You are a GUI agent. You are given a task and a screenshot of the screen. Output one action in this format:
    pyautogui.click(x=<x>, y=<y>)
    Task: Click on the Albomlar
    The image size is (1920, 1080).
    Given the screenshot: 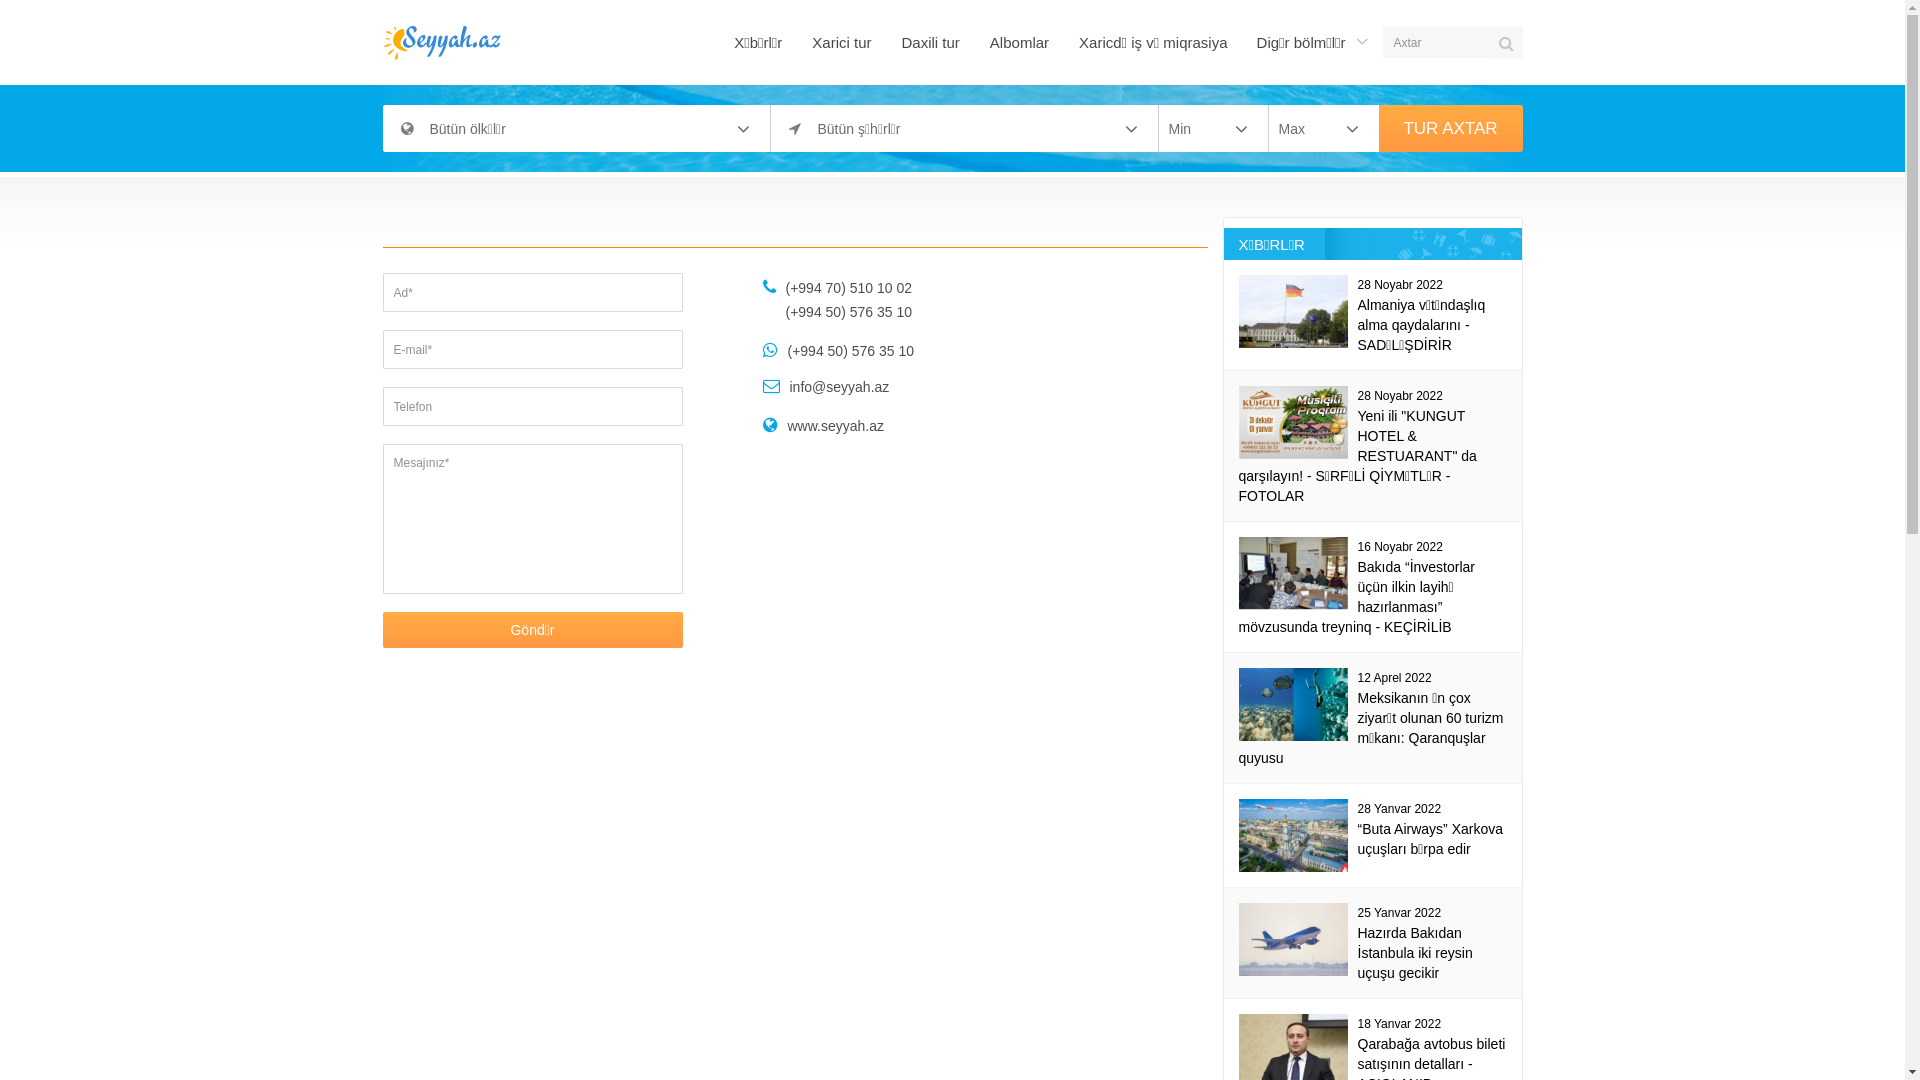 What is the action you would take?
    pyautogui.click(x=1020, y=42)
    